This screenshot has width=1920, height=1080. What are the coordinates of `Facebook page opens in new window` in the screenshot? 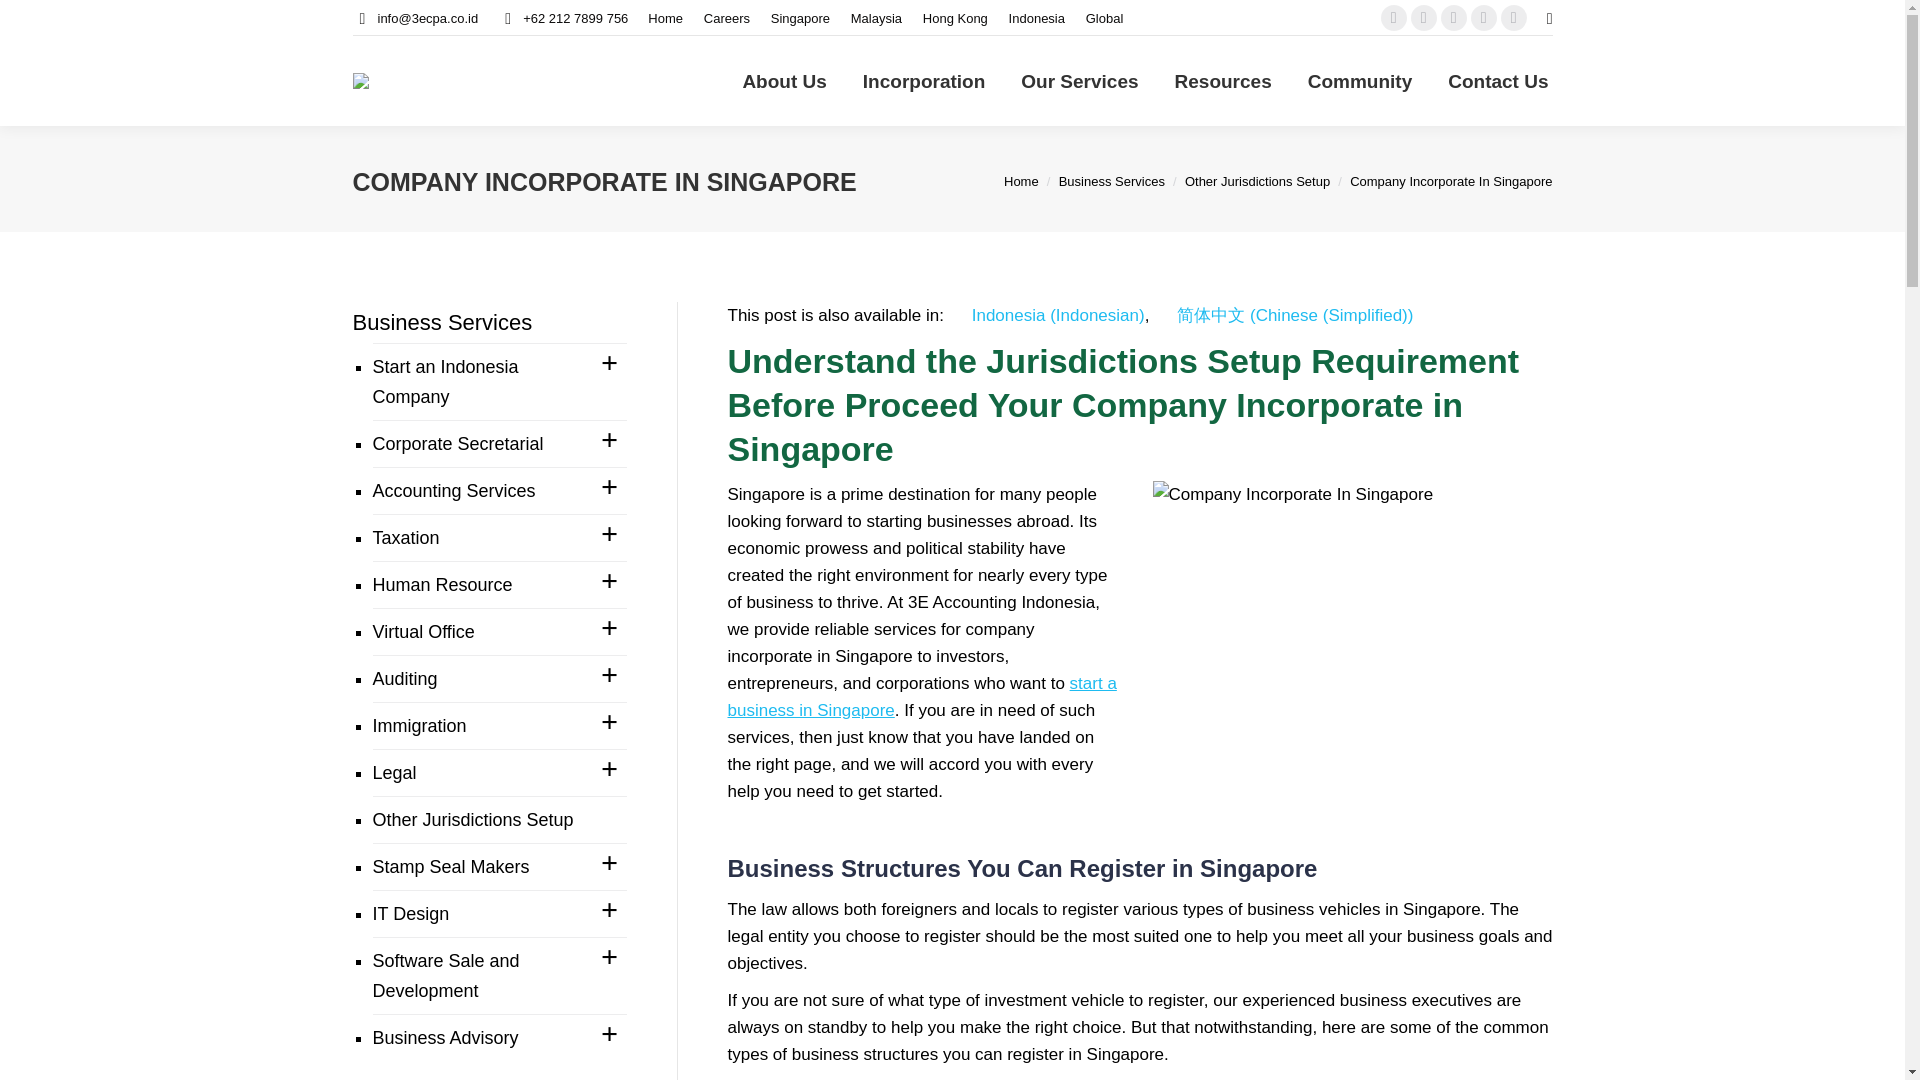 It's located at (1394, 18).